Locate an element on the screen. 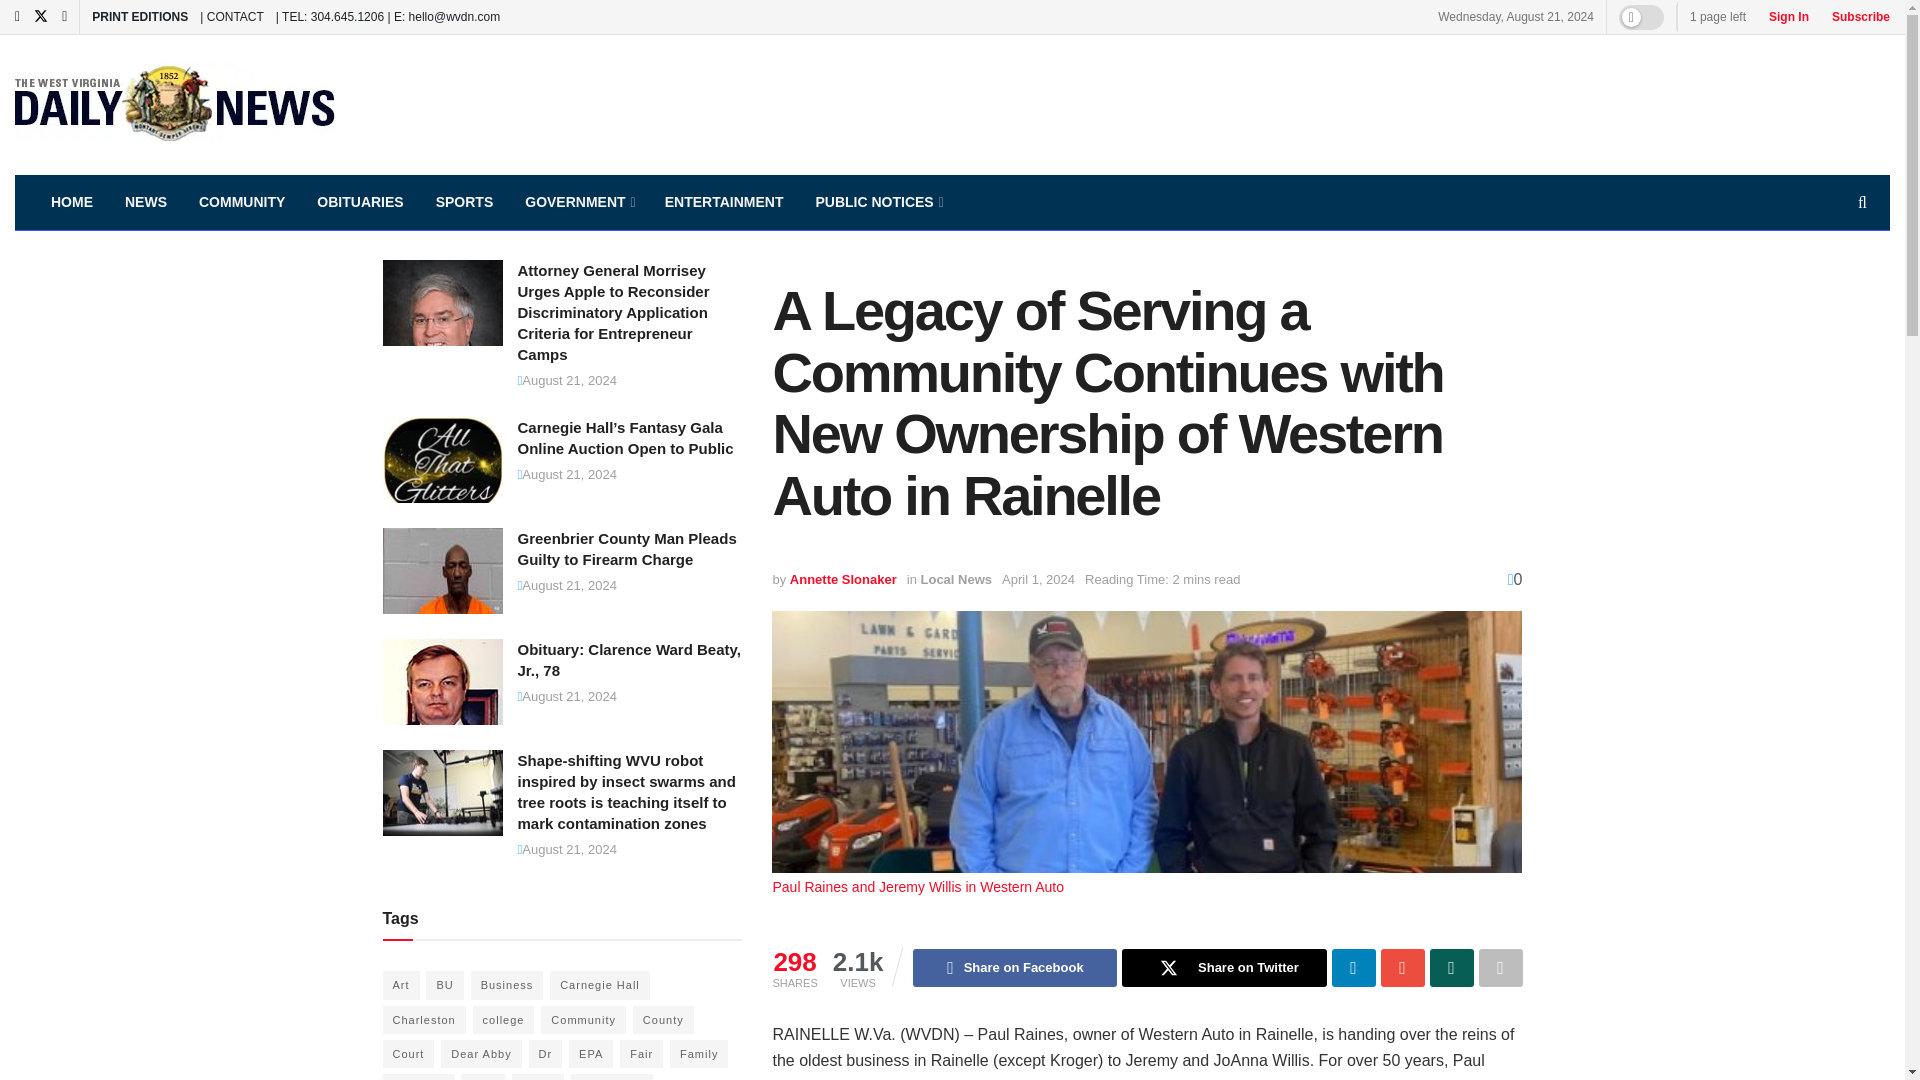 The width and height of the screenshot is (1920, 1080). OBITUARIES is located at coordinates (360, 202).